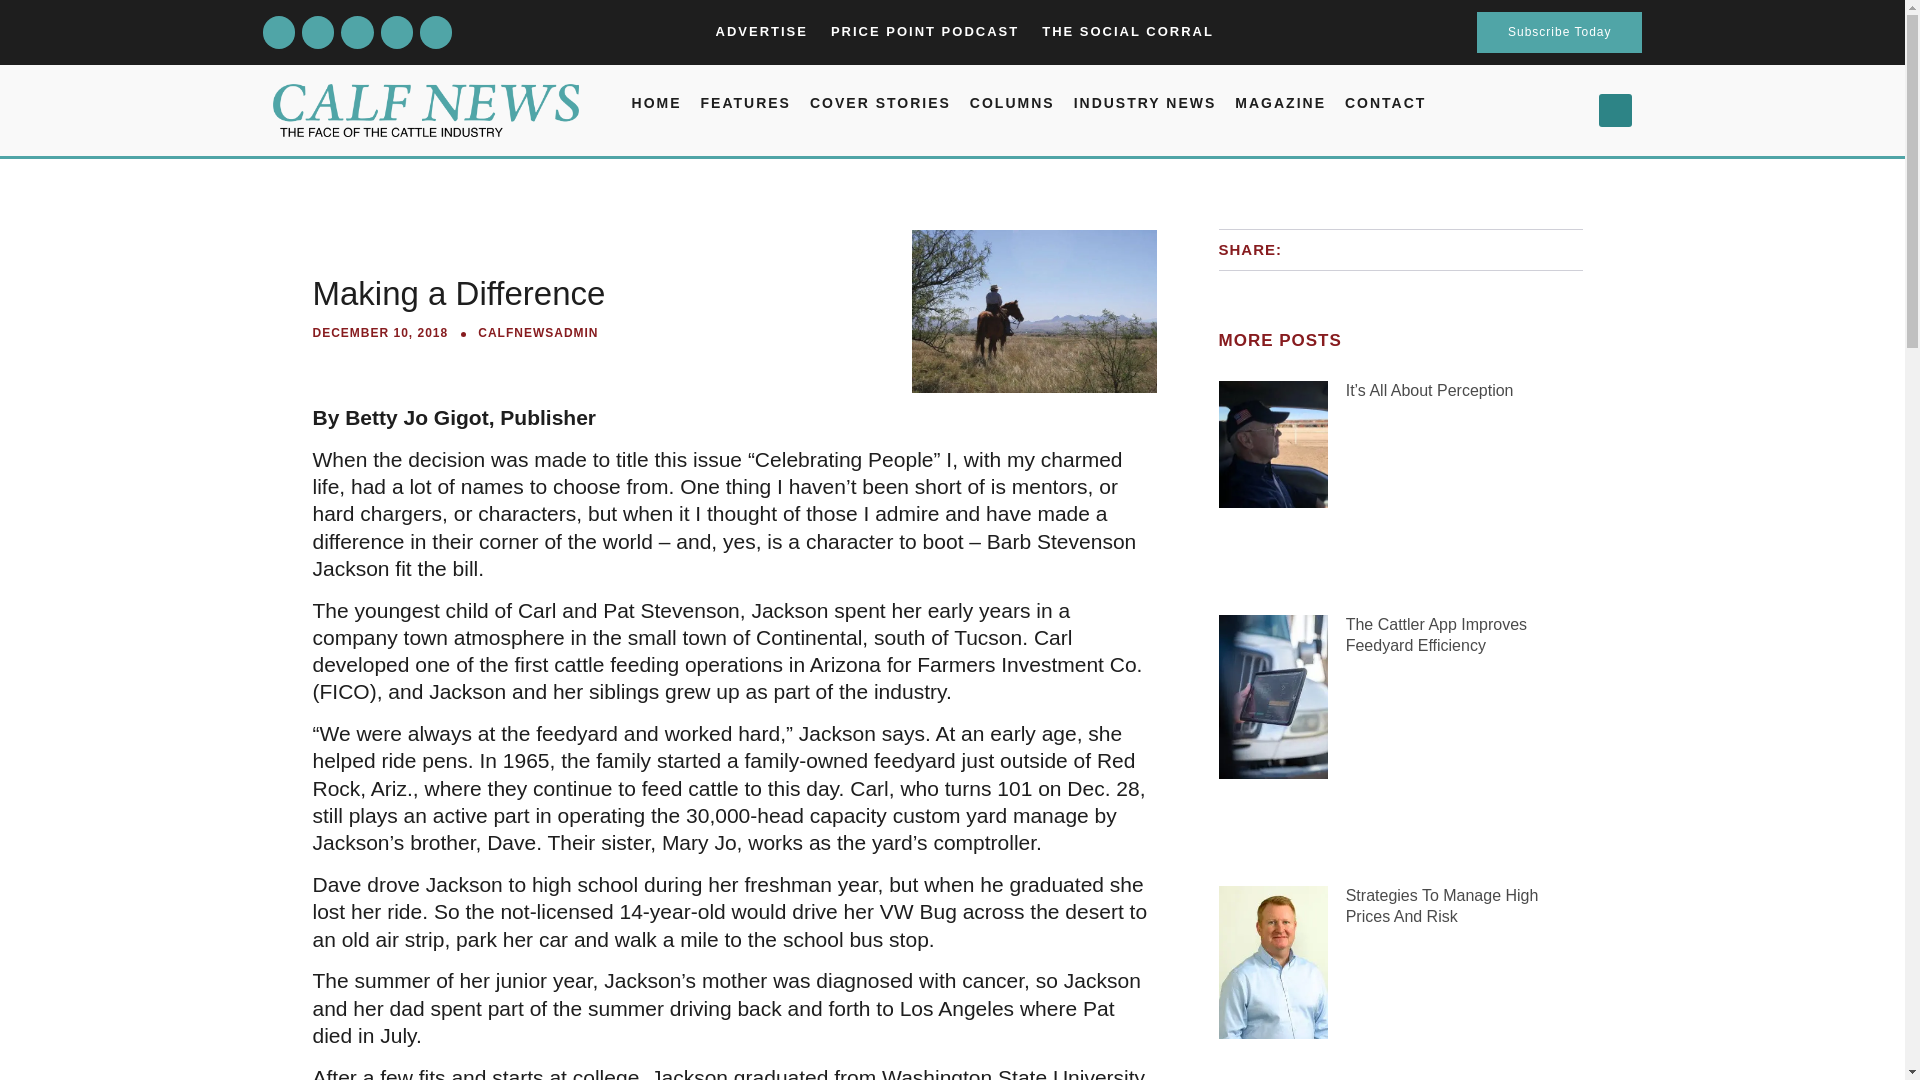  Describe the element at coordinates (925, 32) in the screenshot. I see `PRICE POINT PODCAST` at that location.